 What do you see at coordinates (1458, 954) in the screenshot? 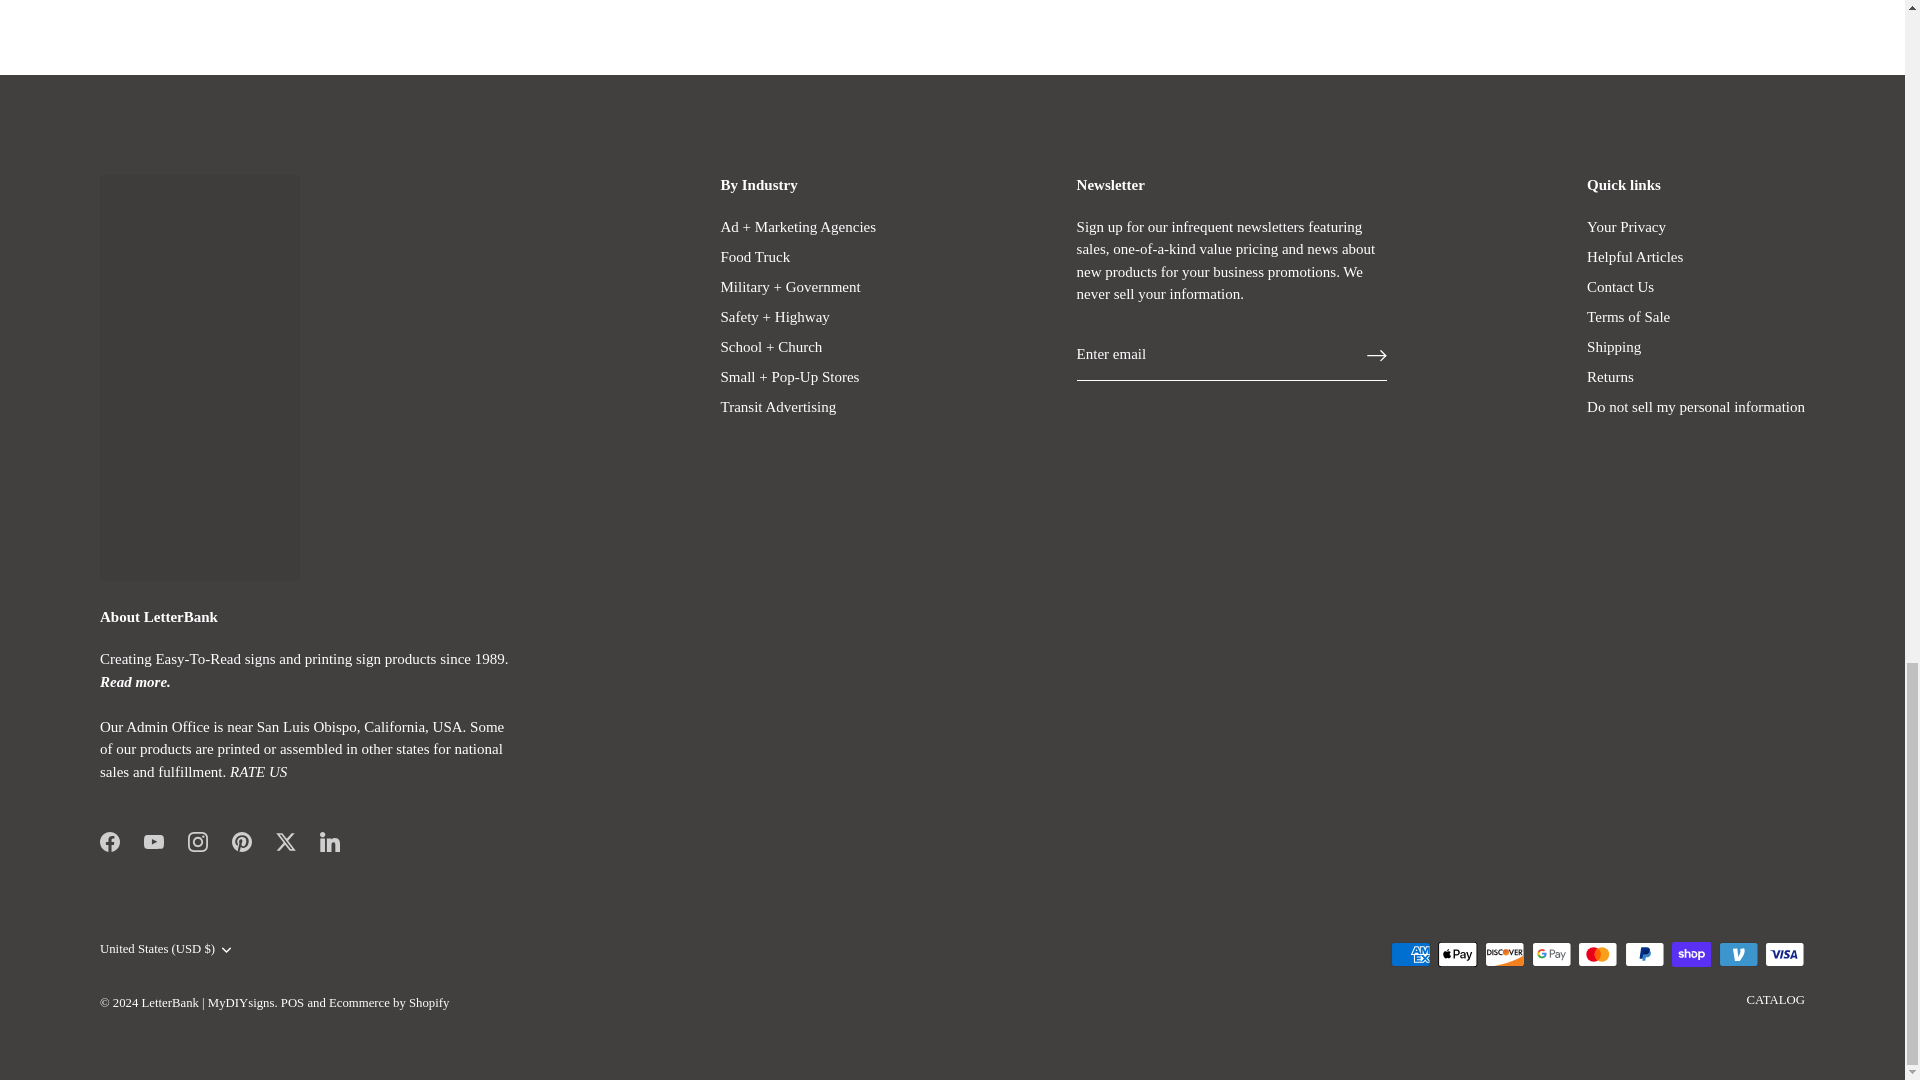
I see `Apple Pay` at bounding box center [1458, 954].